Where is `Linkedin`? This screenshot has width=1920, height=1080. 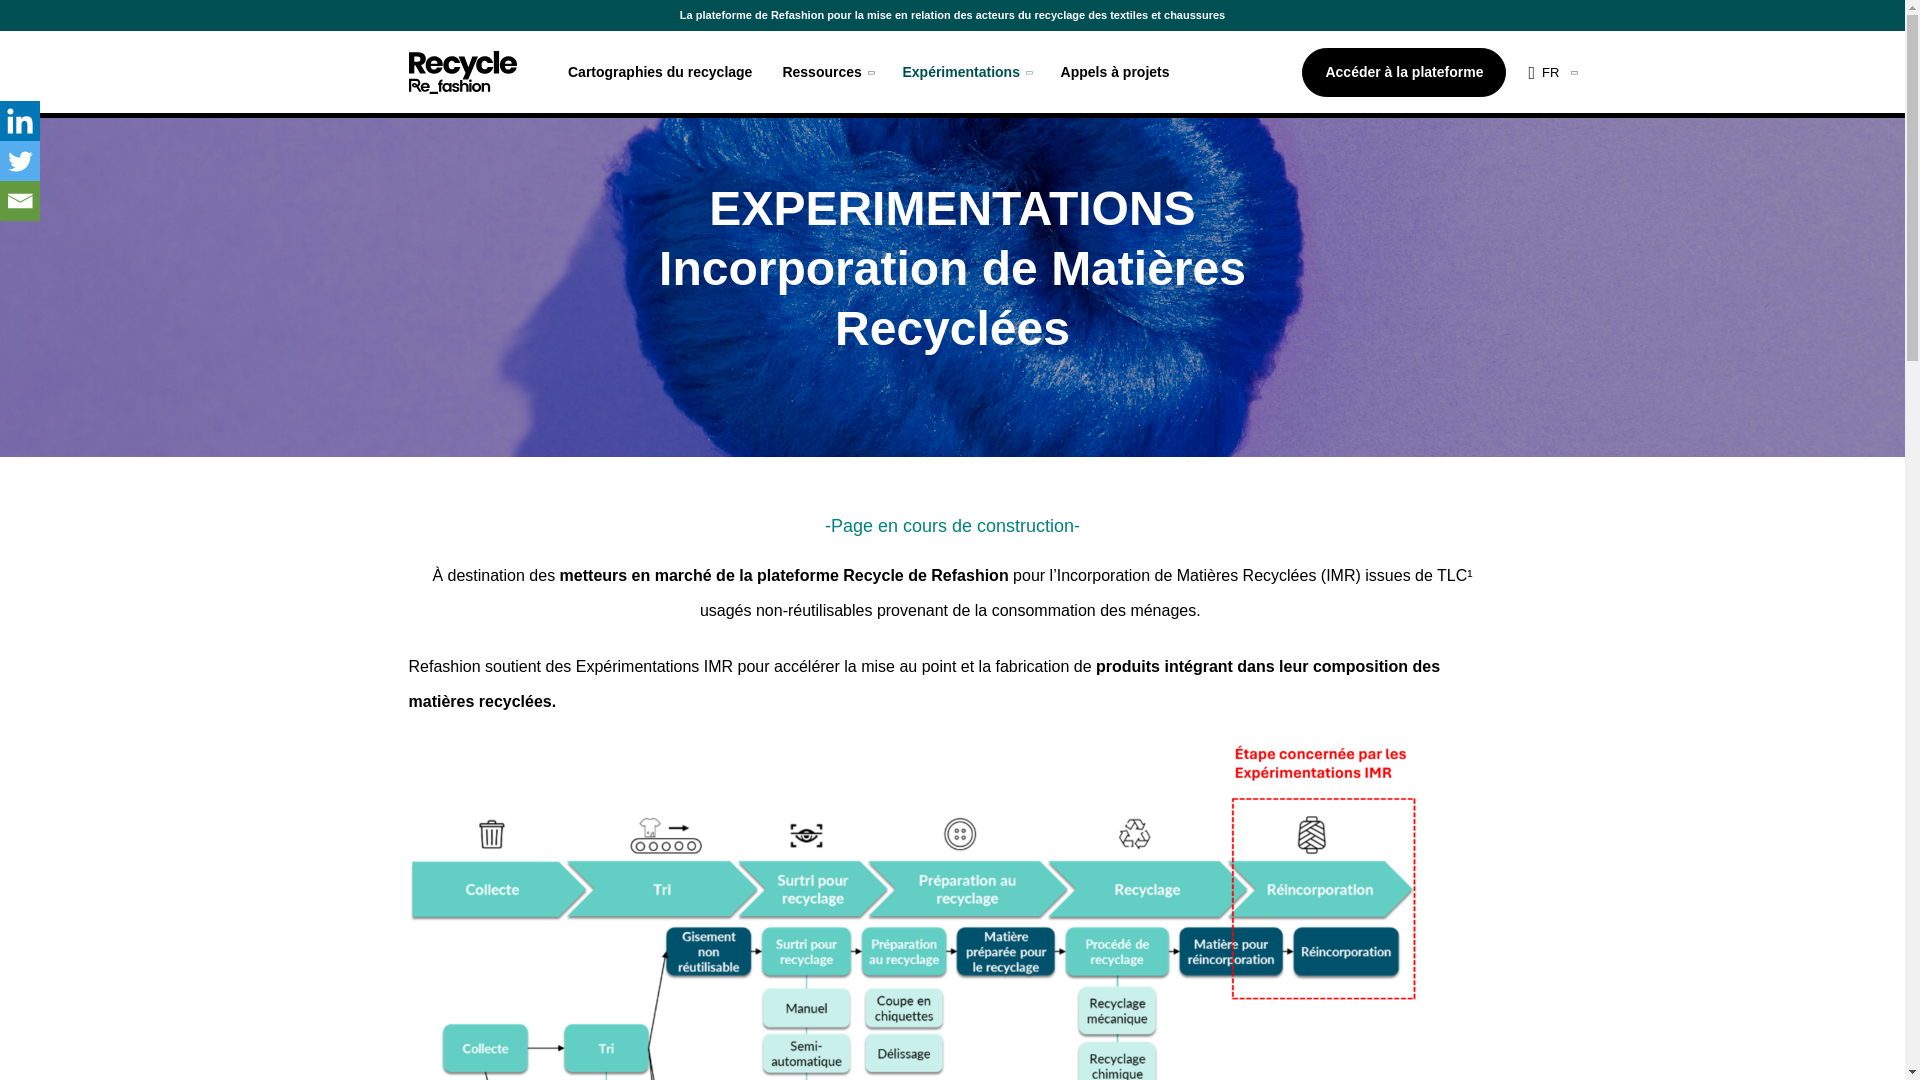 Linkedin is located at coordinates (20, 121).